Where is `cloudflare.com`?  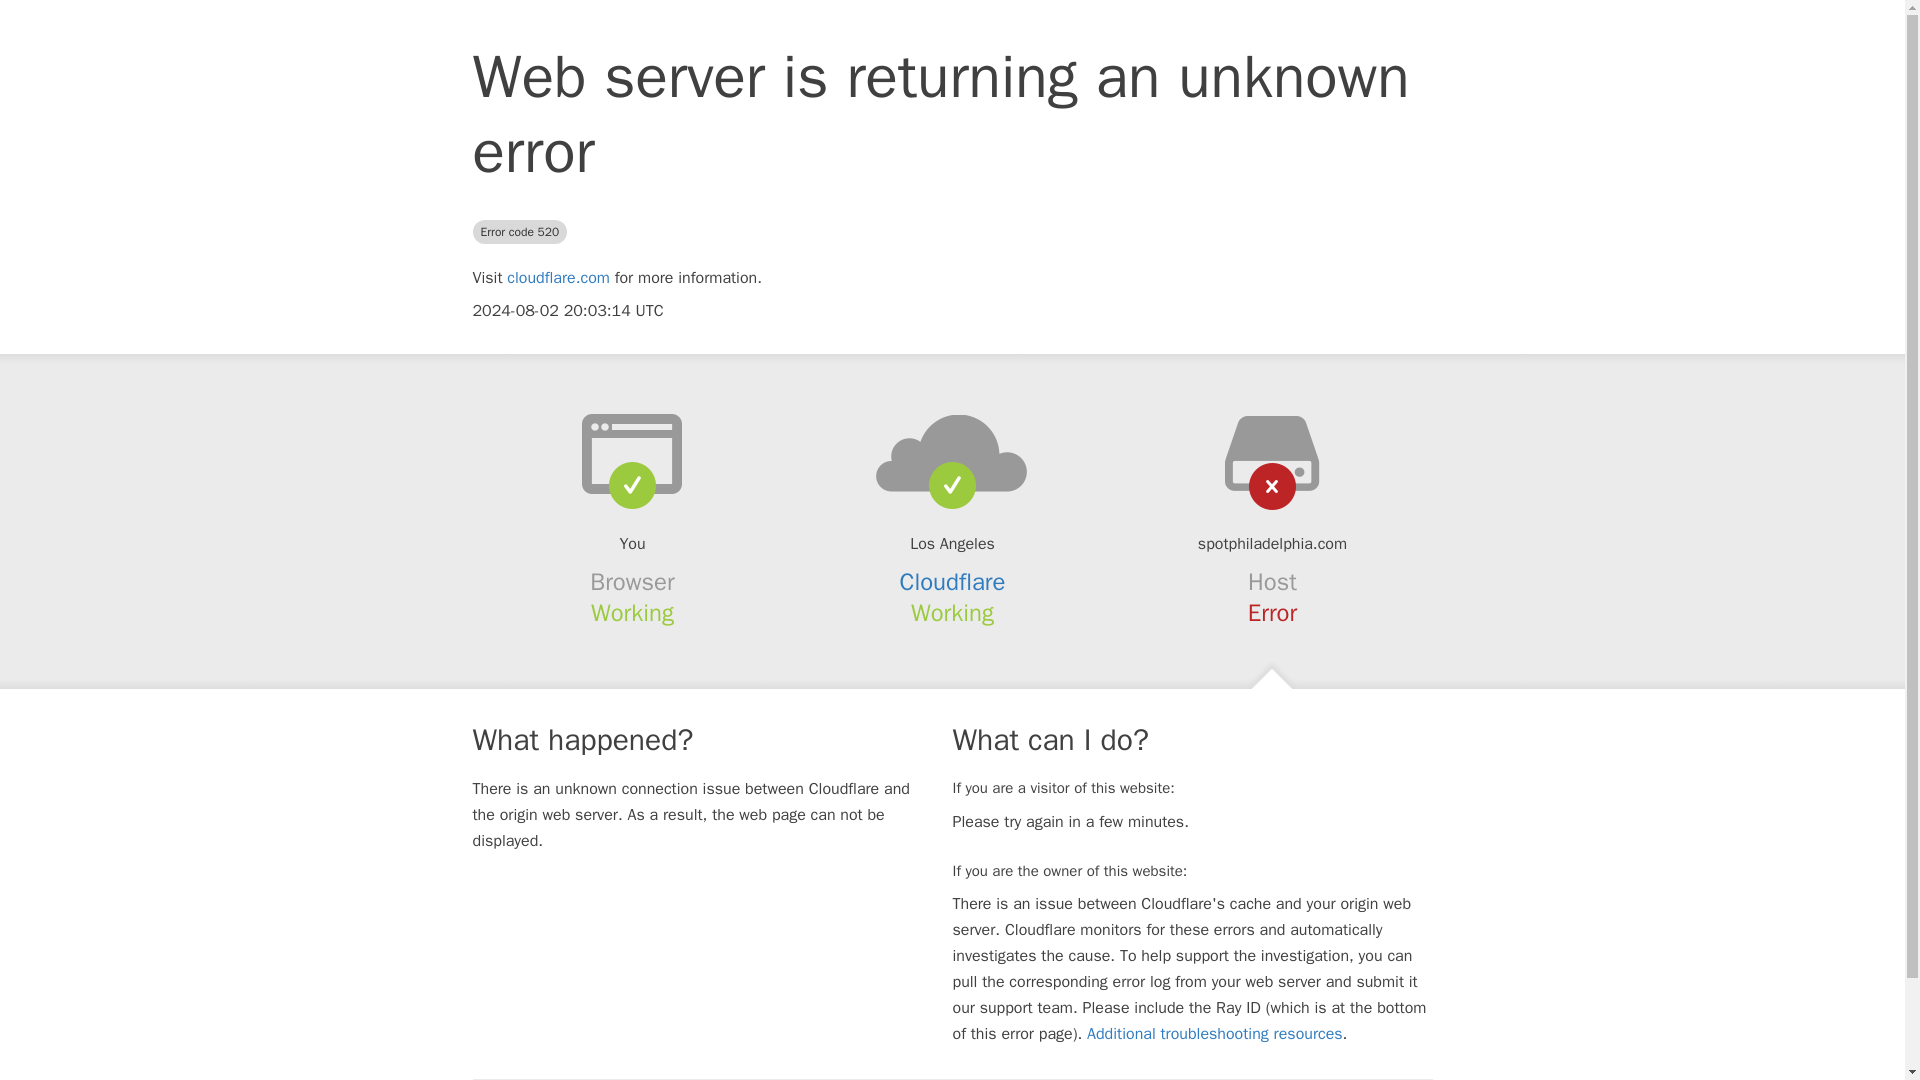 cloudflare.com is located at coordinates (558, 278).